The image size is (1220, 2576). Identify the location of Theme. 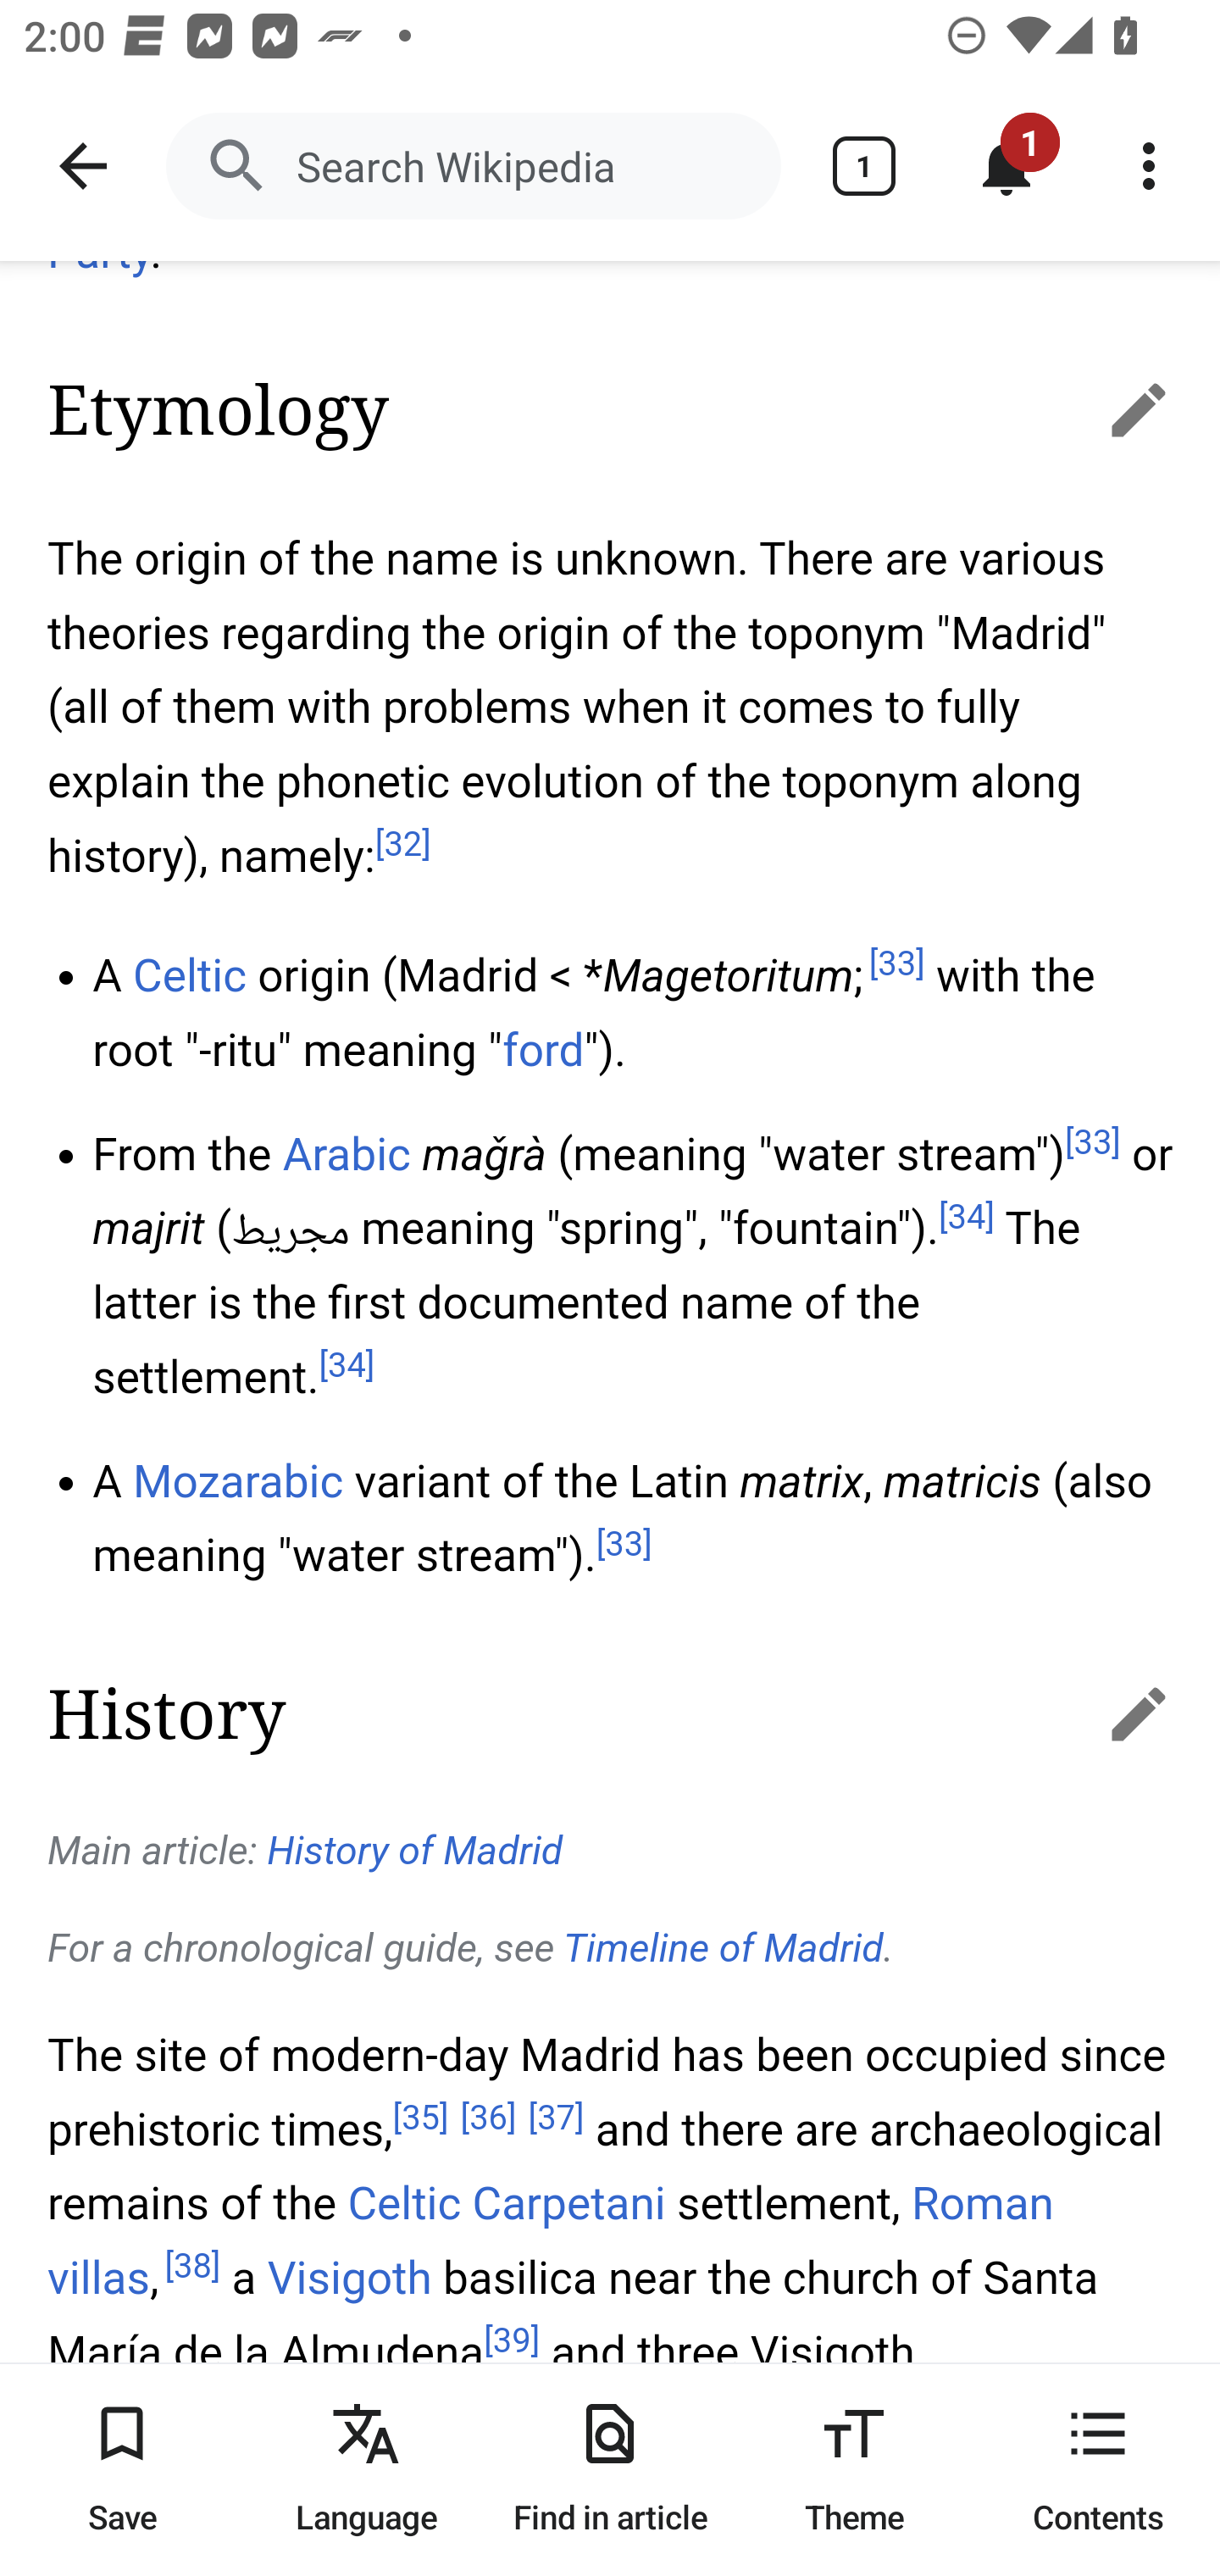
(854, 2469).